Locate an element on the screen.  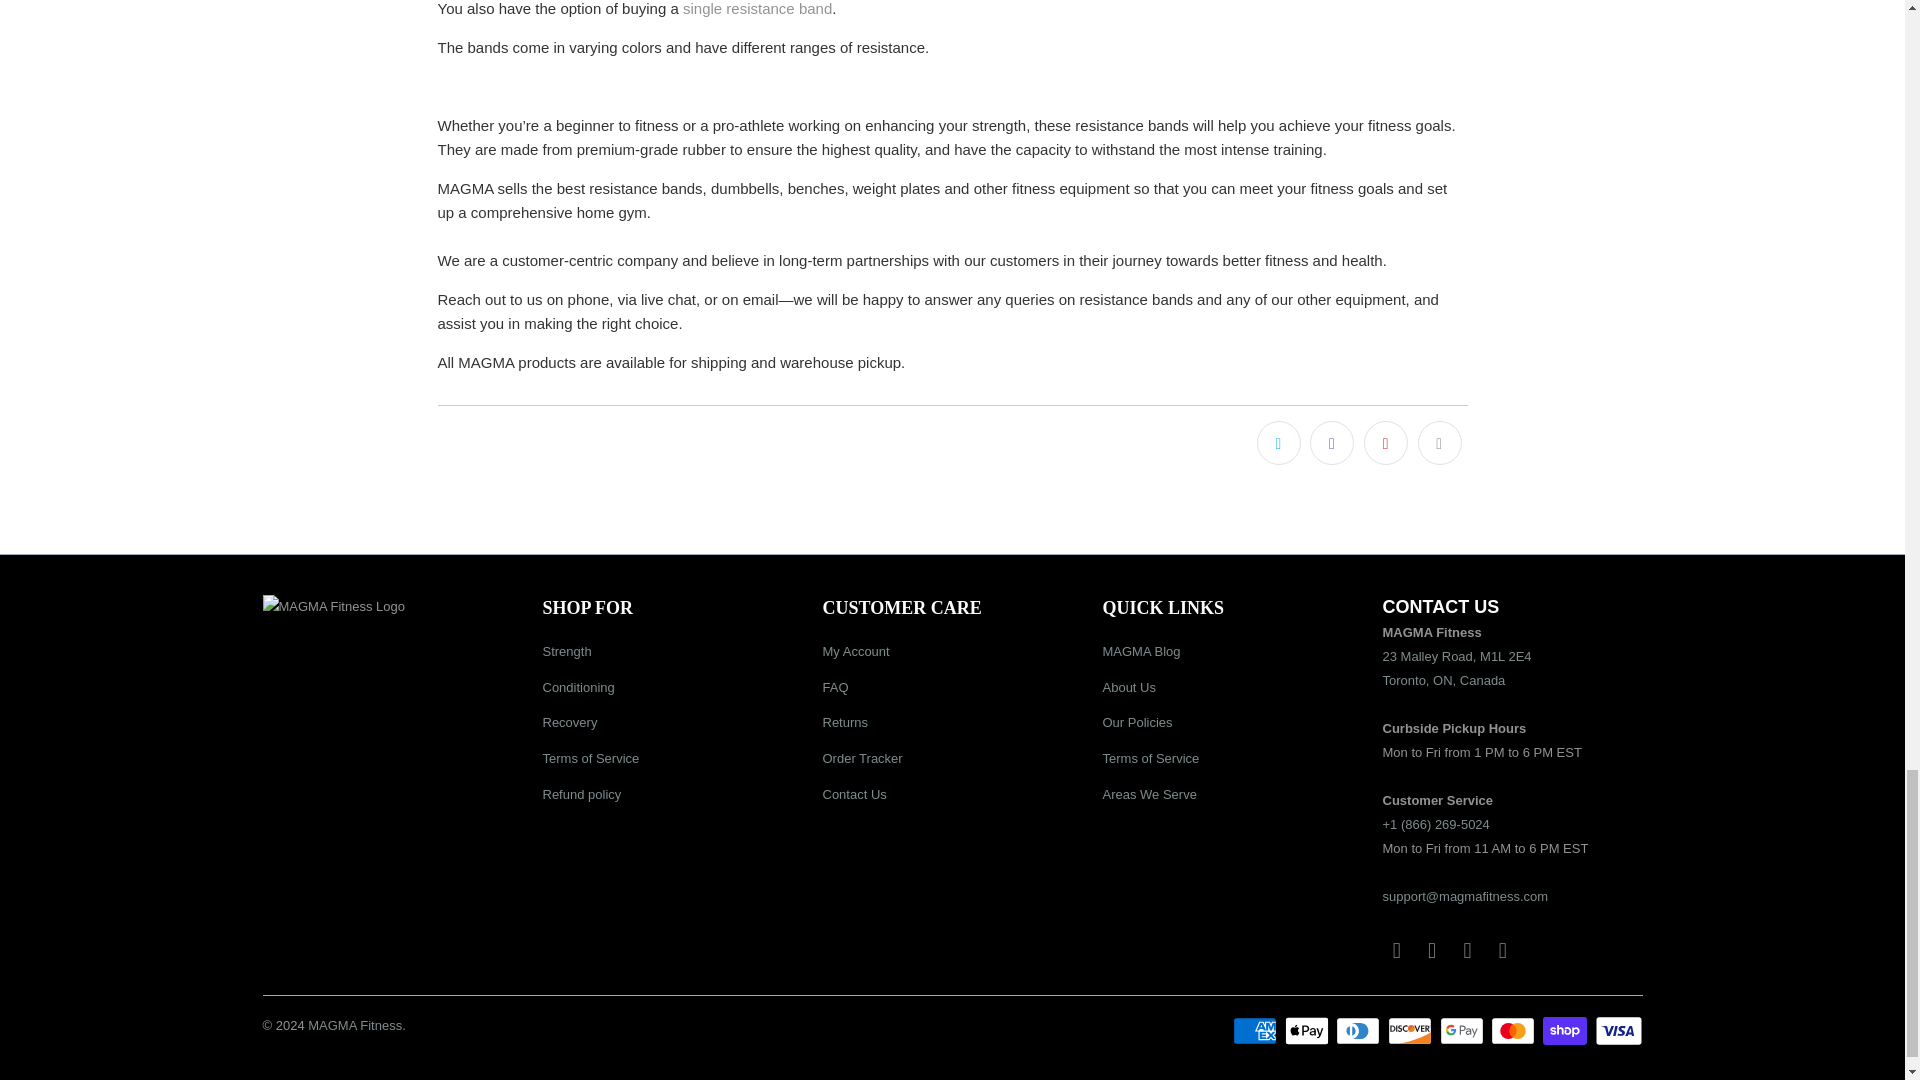
Diners Club is located at coordinates (1360, 1031).